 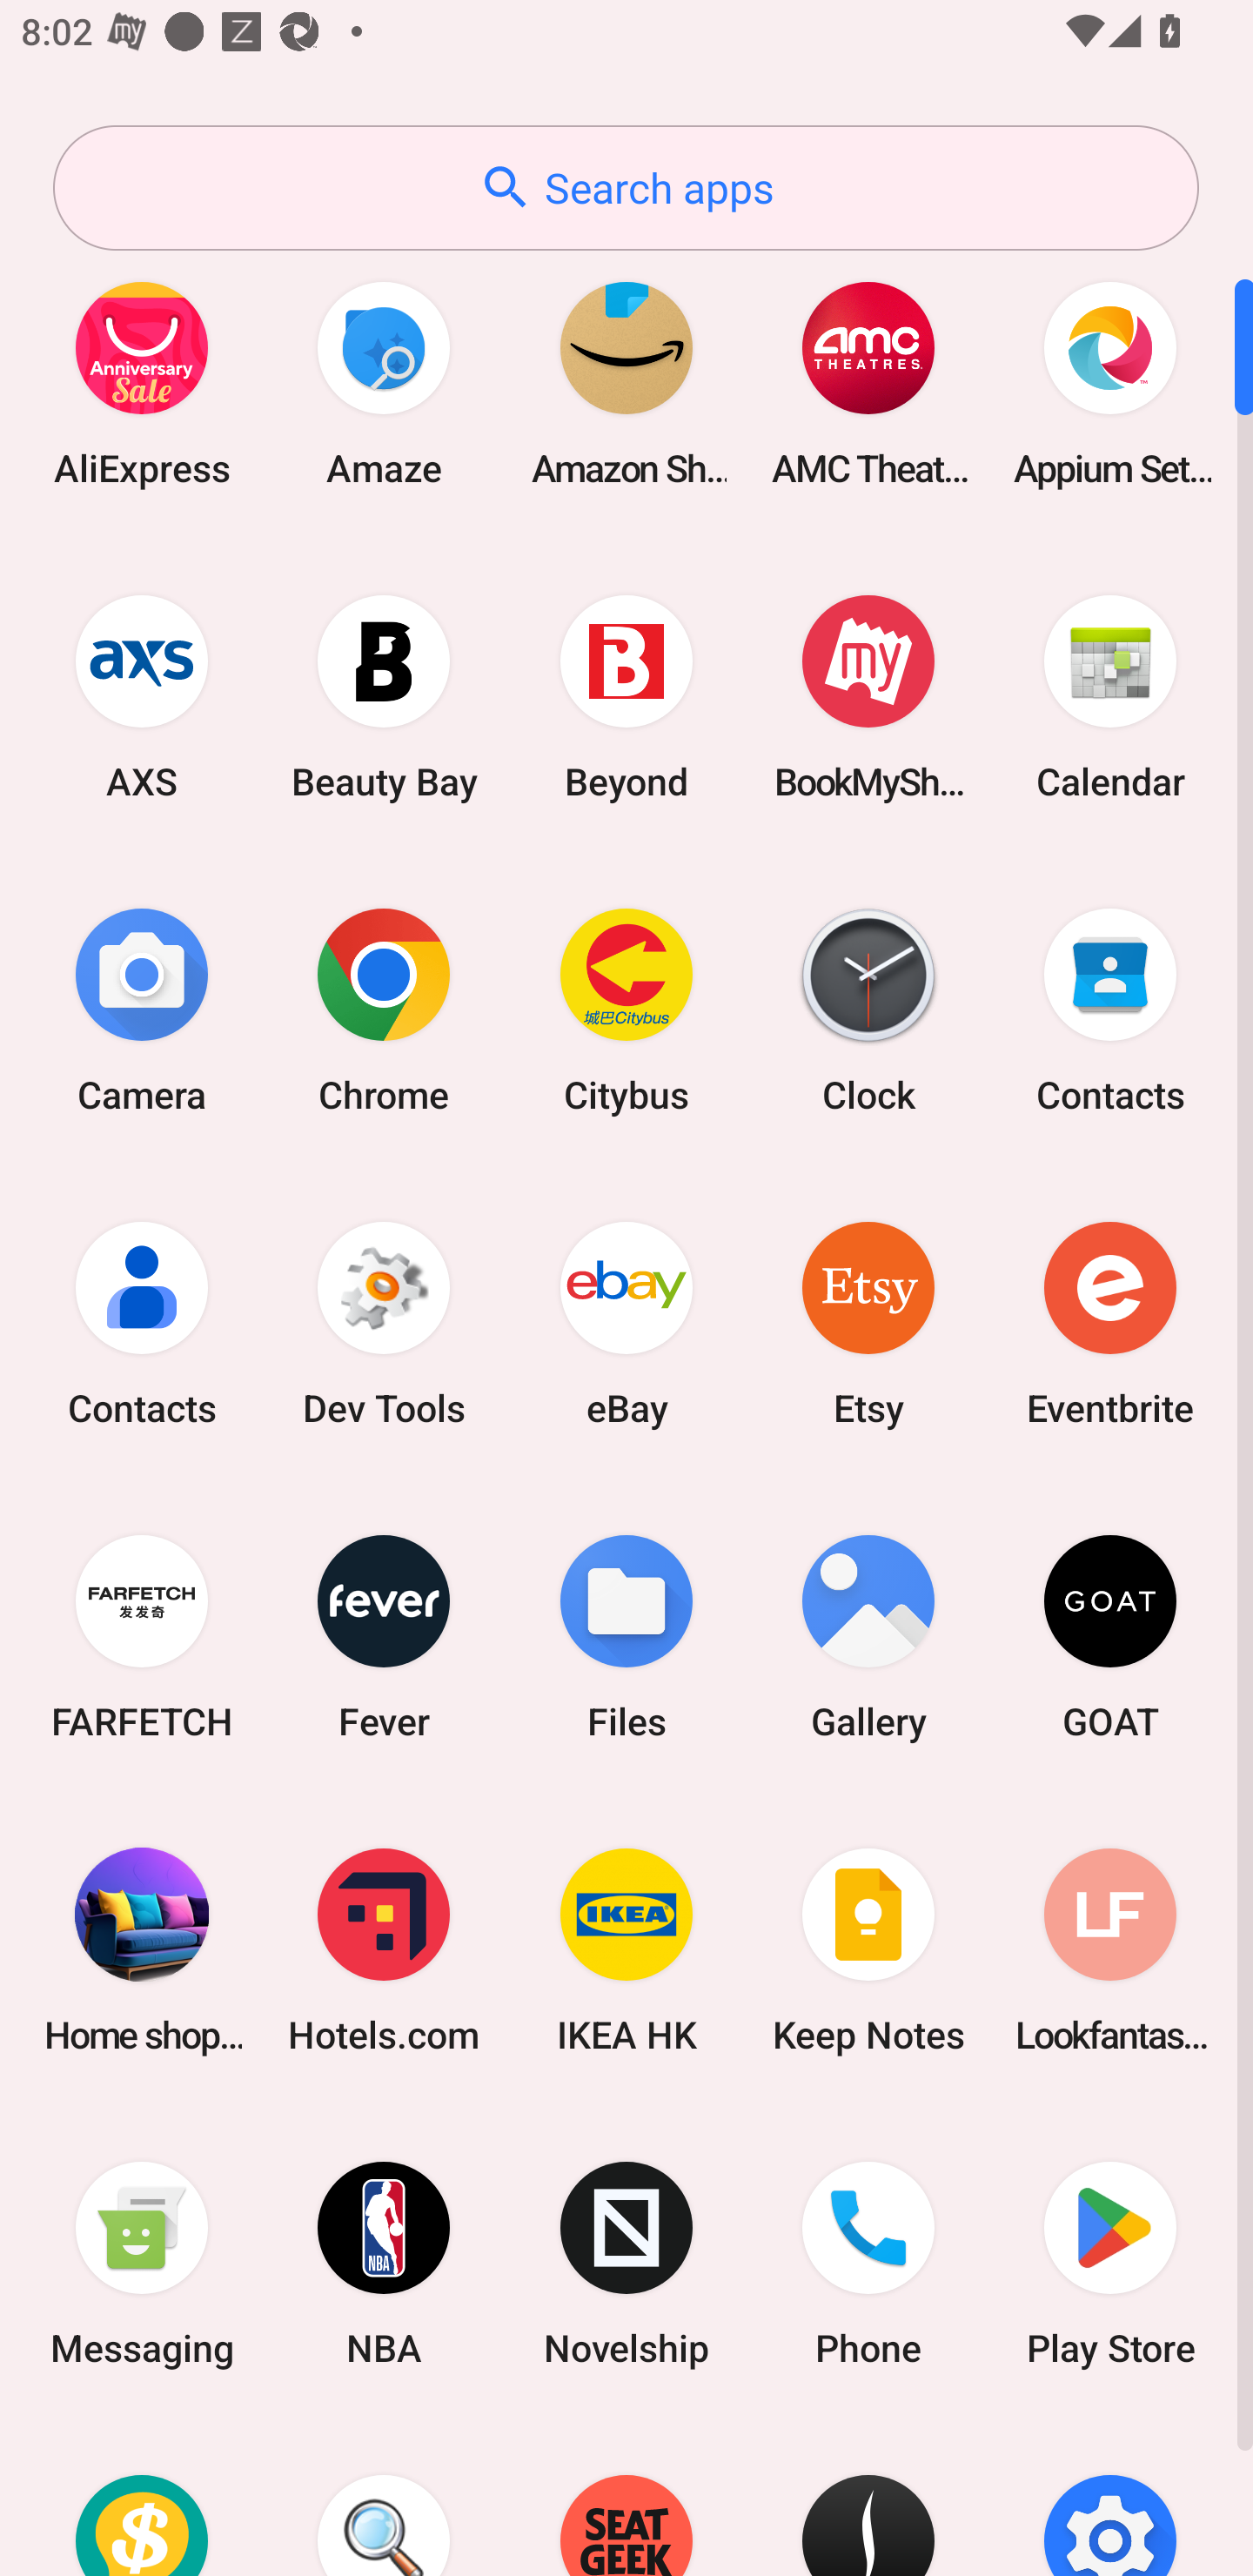 What do you see at coordinates (142, 1949) in the screenshot?
I see `Home shopping` at bounding box center [142, 1949].